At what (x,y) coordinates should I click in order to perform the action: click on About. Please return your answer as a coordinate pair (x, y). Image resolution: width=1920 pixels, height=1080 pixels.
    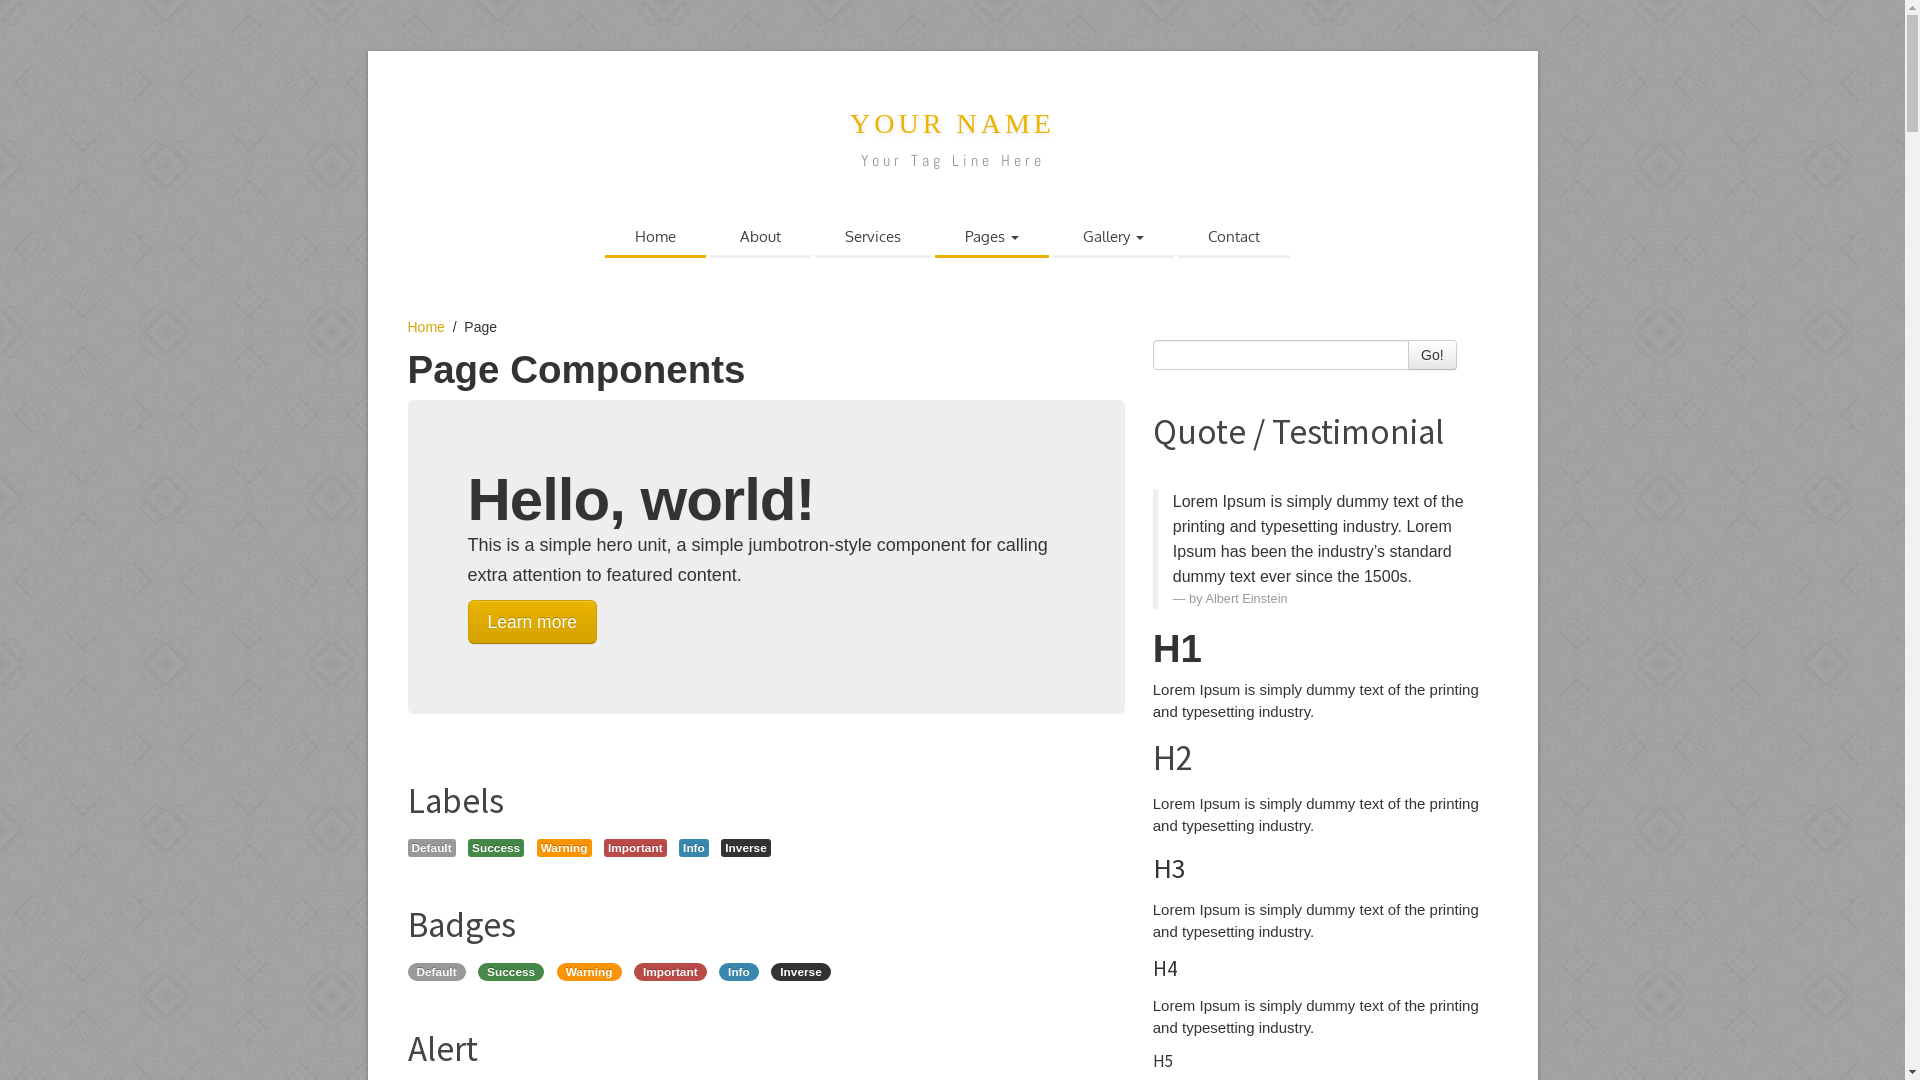
    Looking at the image, I should click on (760, 238).